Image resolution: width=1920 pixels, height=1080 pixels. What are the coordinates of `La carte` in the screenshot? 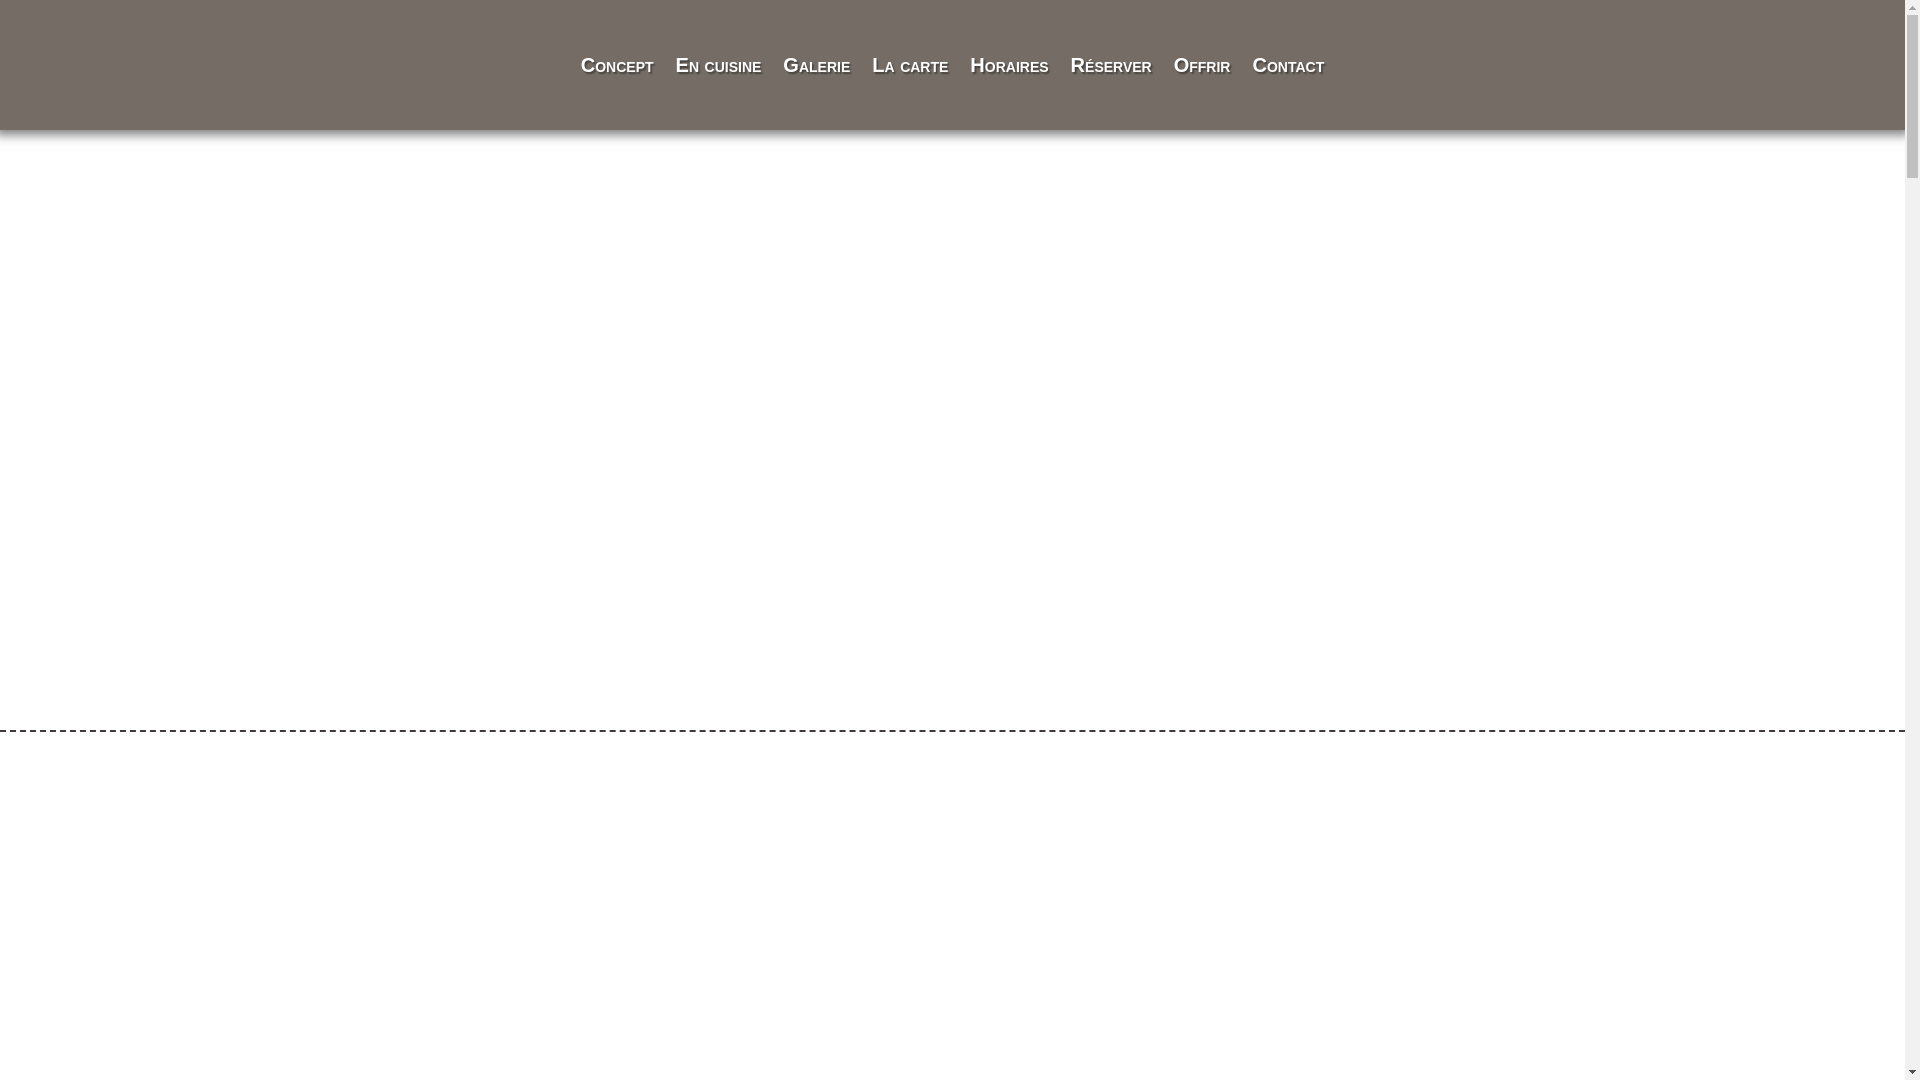 It's located at (910, 65).